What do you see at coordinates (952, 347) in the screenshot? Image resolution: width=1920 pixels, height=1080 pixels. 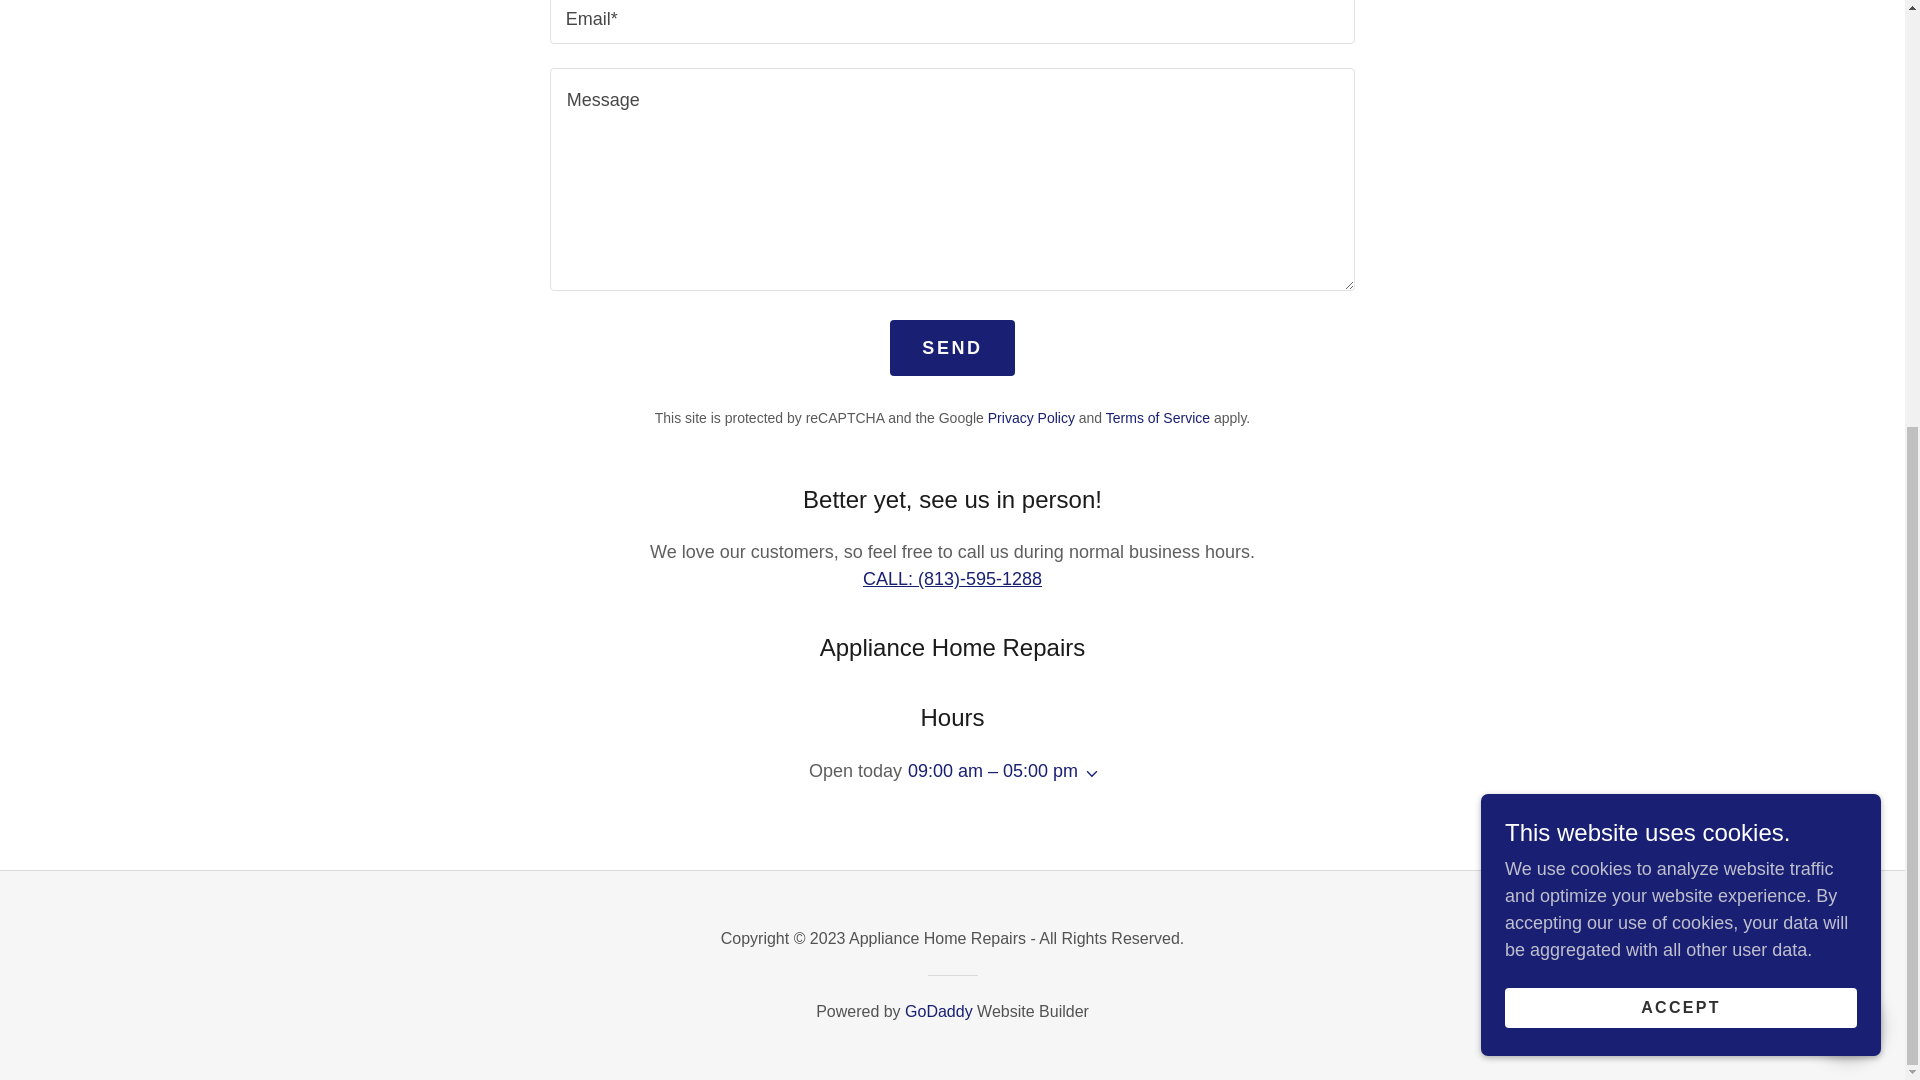 I see `SEND` at bounding box center [952, 347].